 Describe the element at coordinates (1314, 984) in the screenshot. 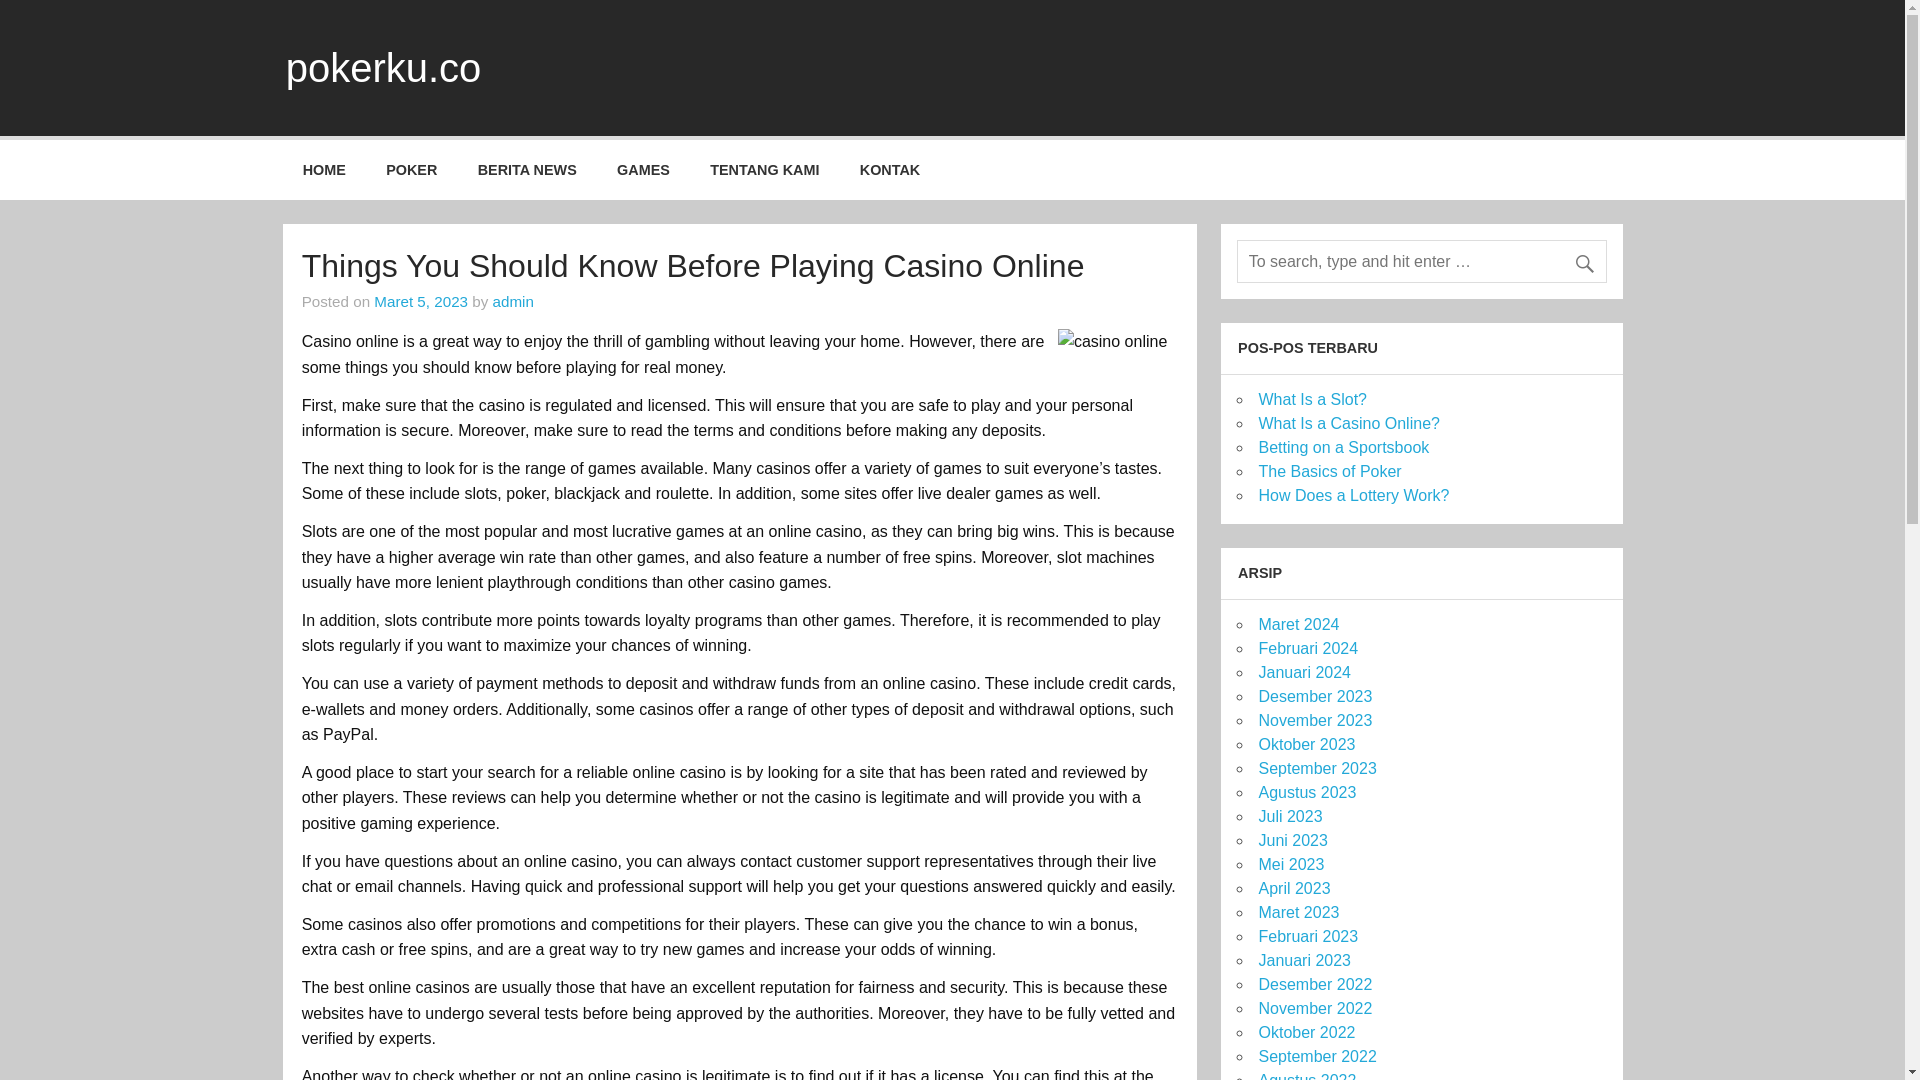

I see `Desember 2022` at that location.